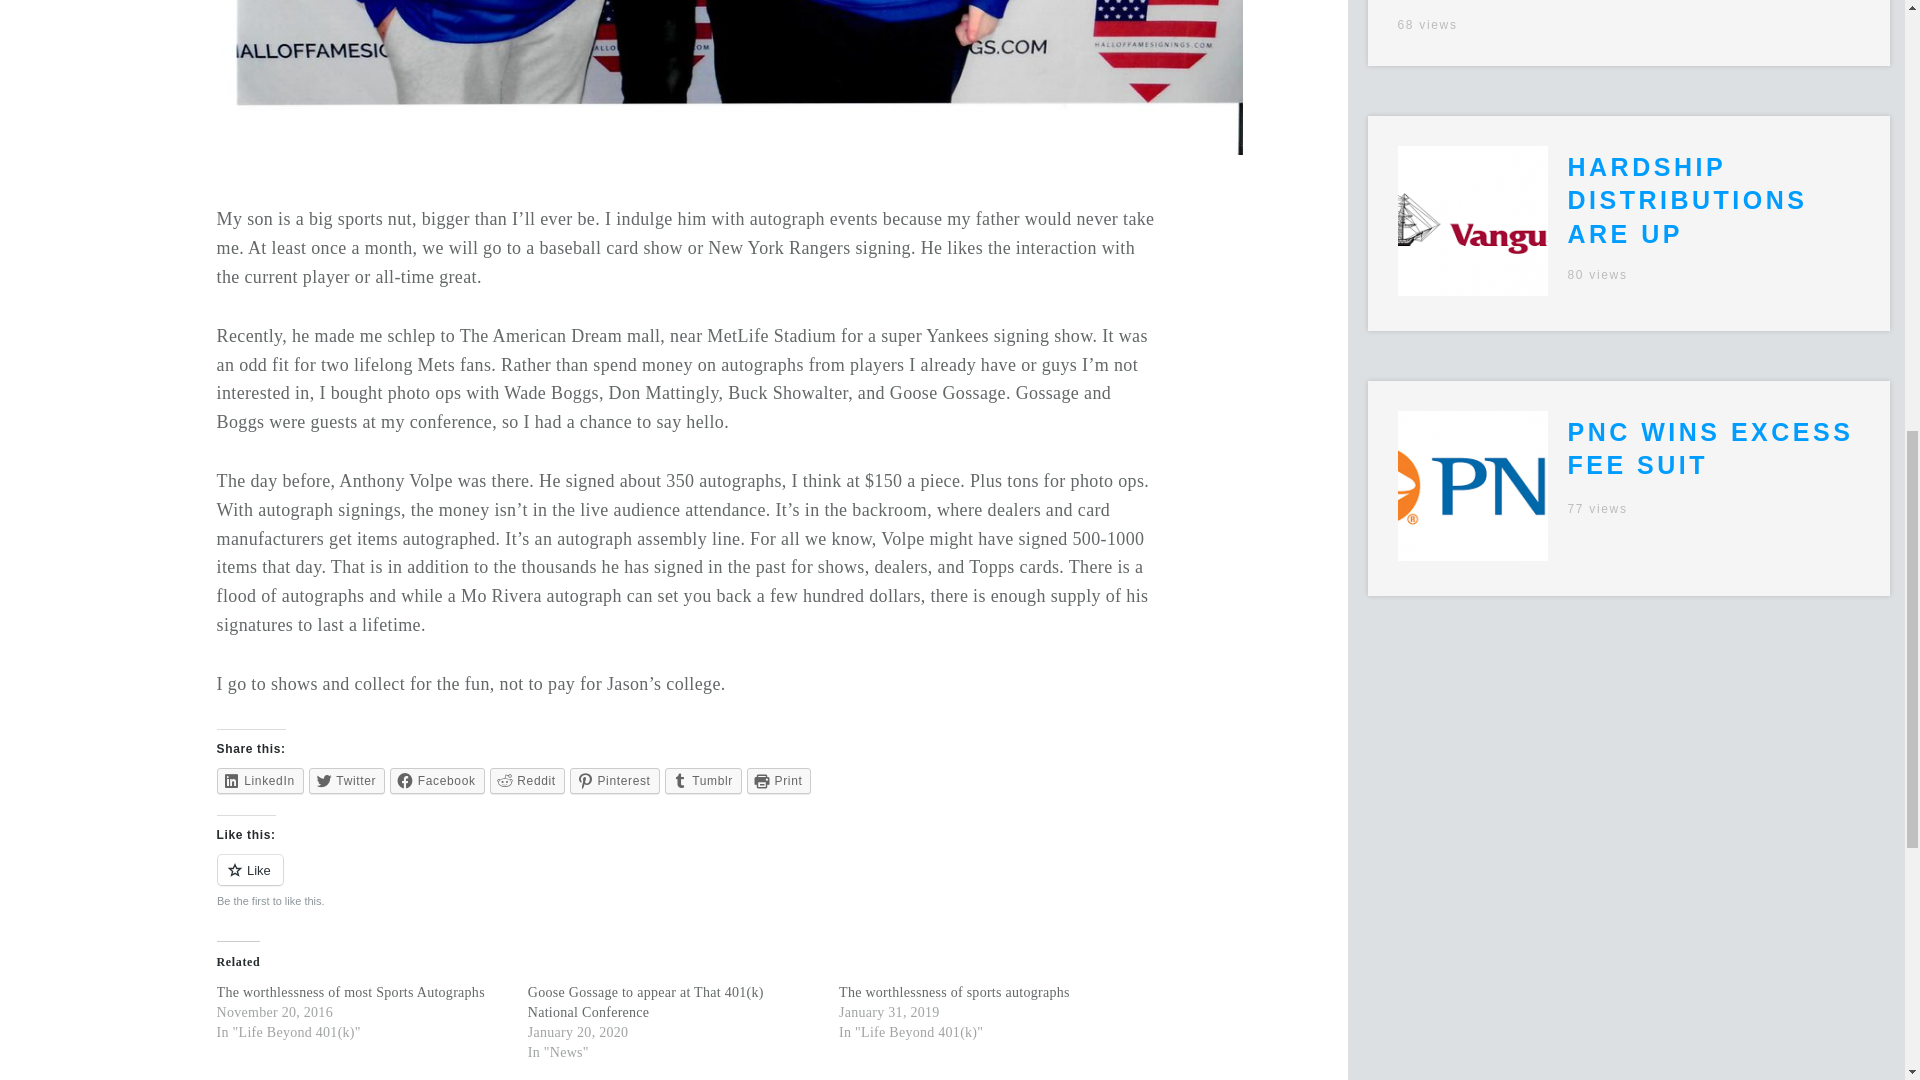 Image resolution: width=1920 pixels, height=1080 pixels. What do you see at coordinates (702, 780) in the screenshot?
I see `Click to share on Tumblr` at bounding box center [702, 780].